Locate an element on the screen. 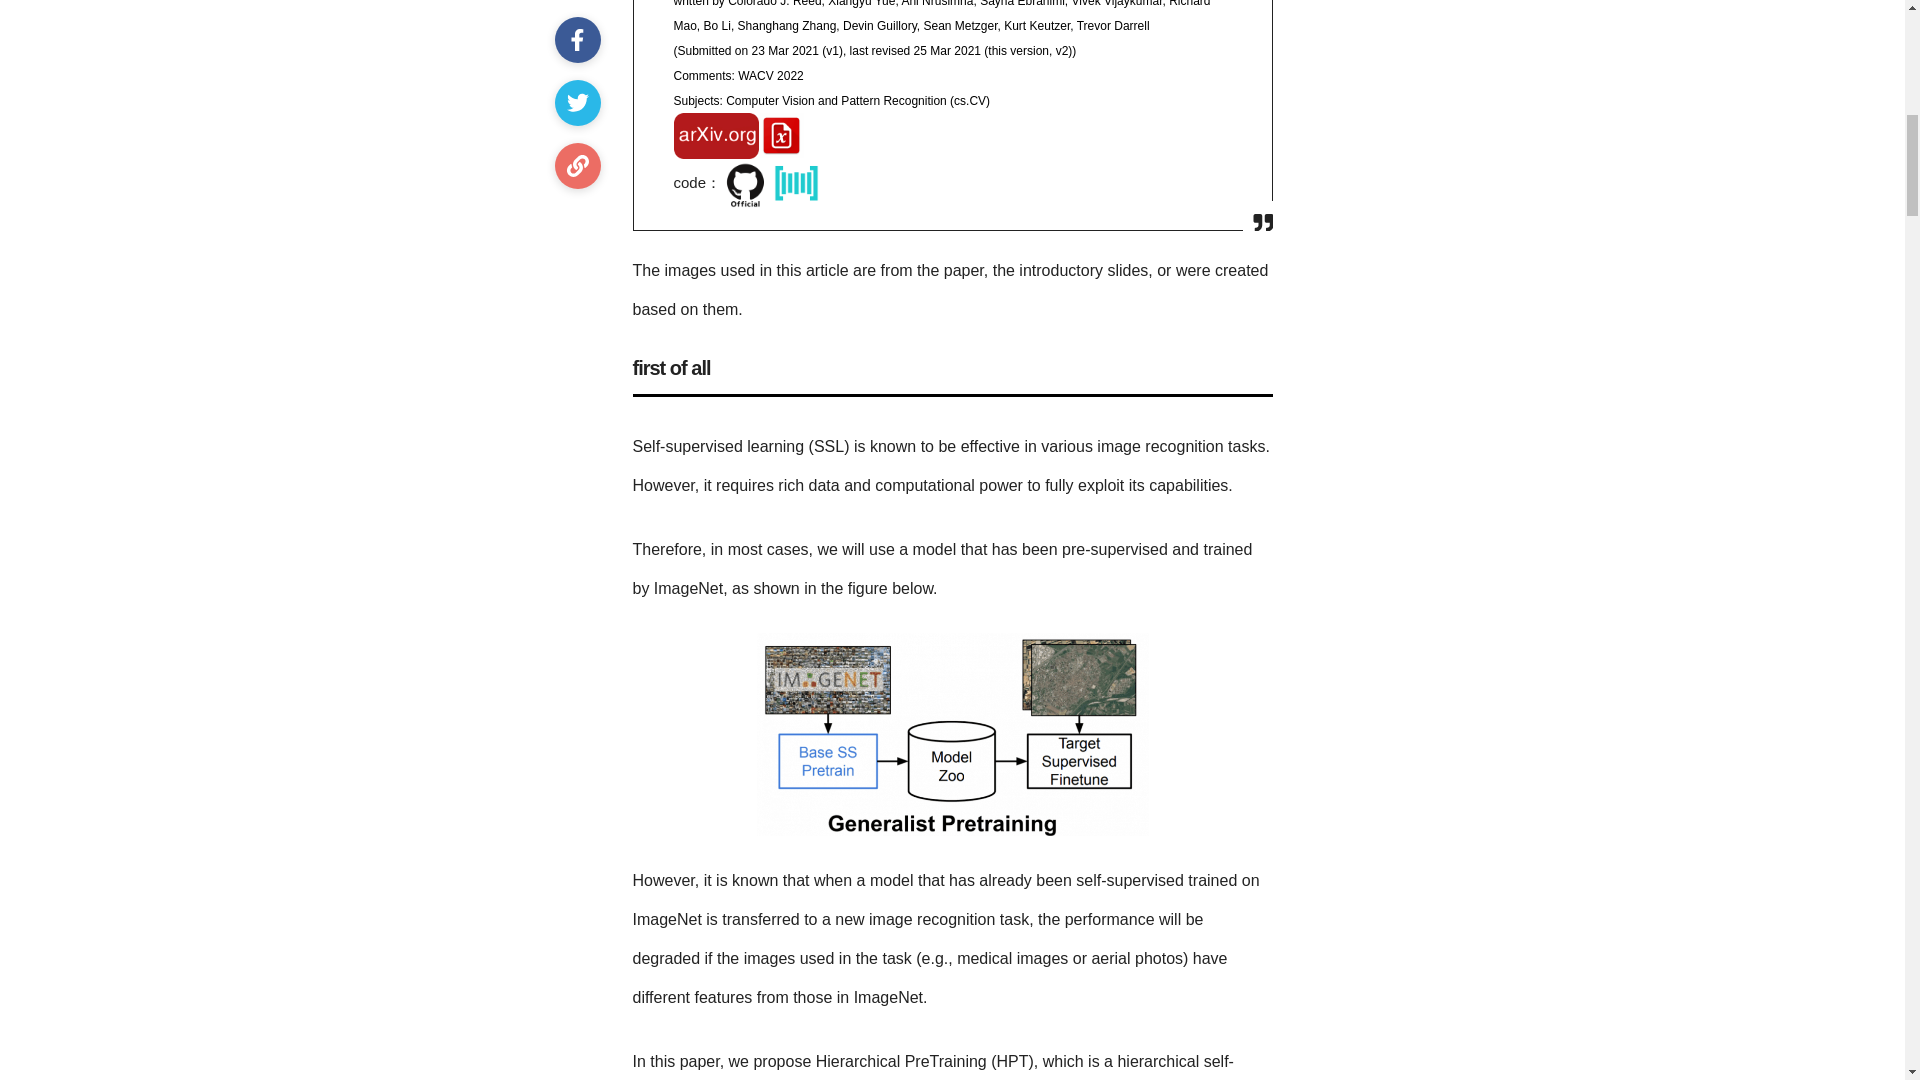 The image size is (1920, 1080). Bo Li is located at coordinates (718, 26).